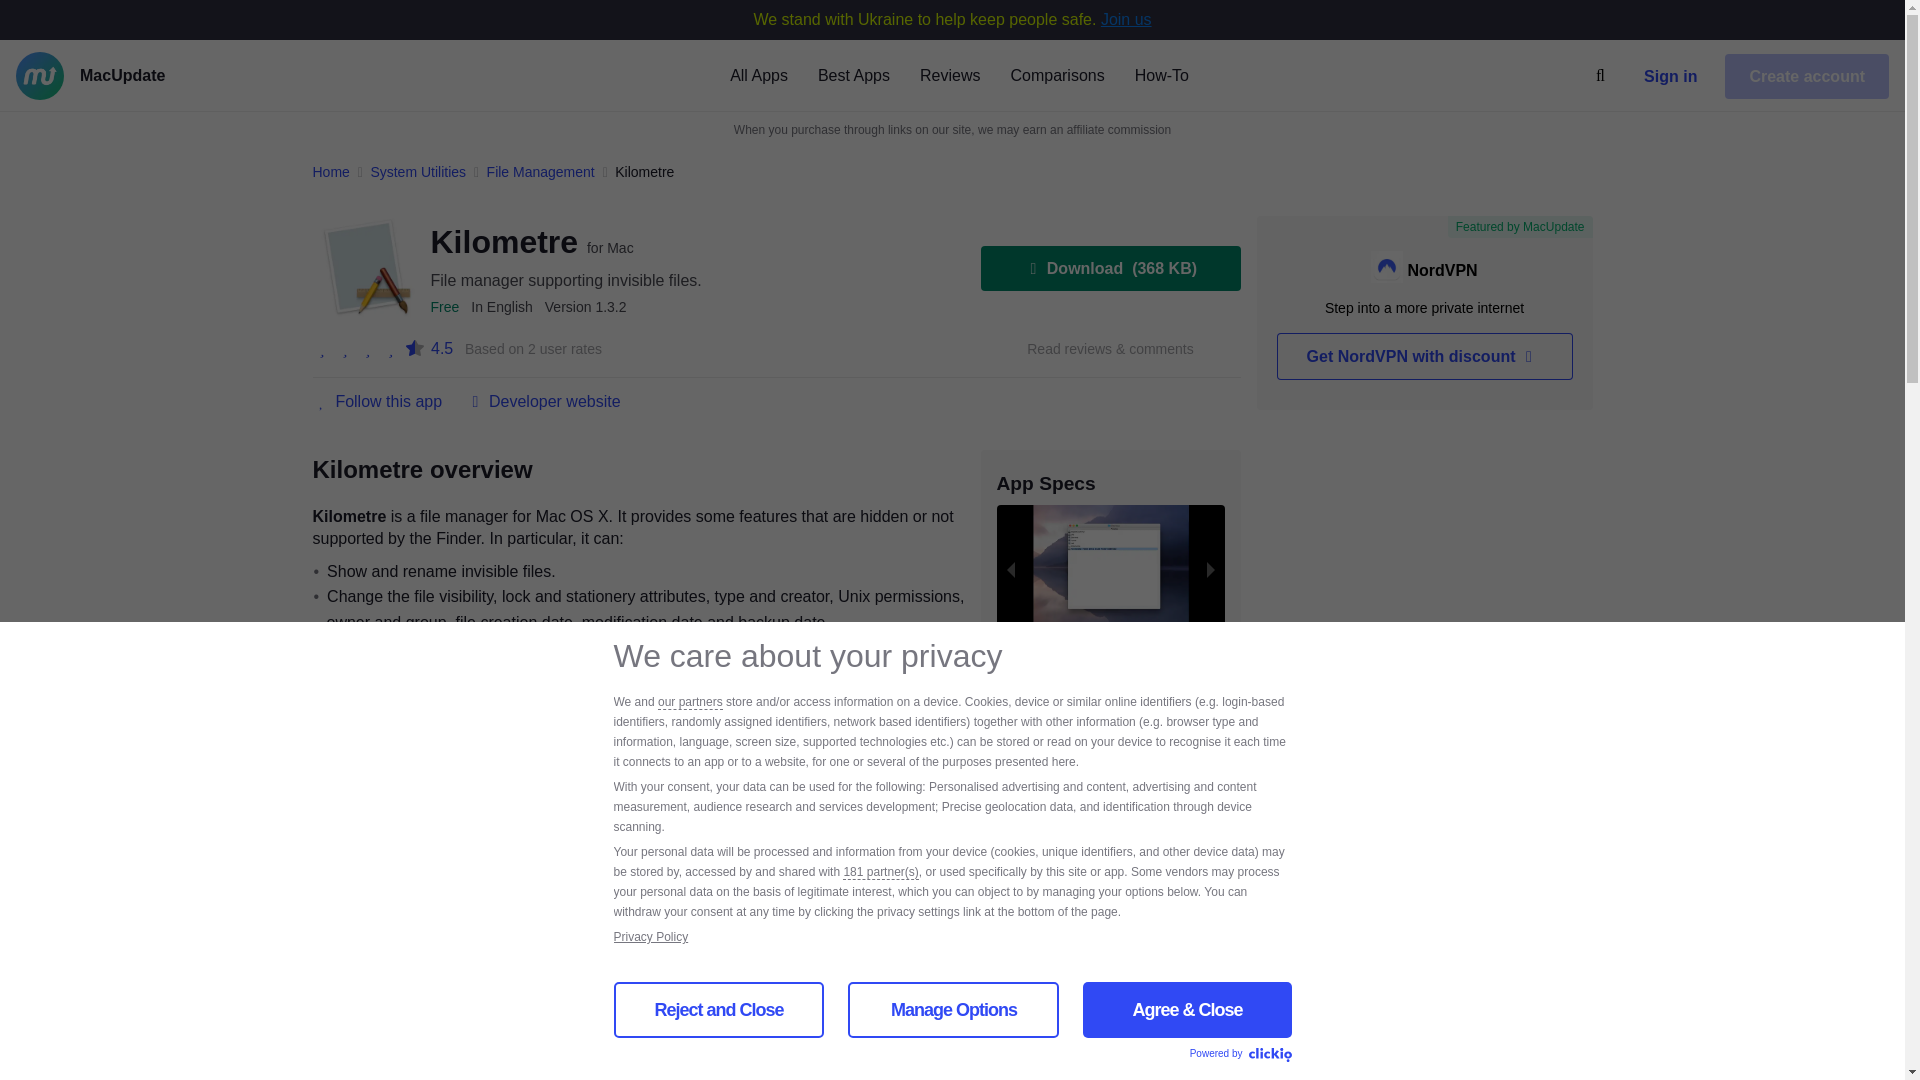  Describe the element at coordinates (586, 307) in the screenshot. I see `1.3.2` at that location.